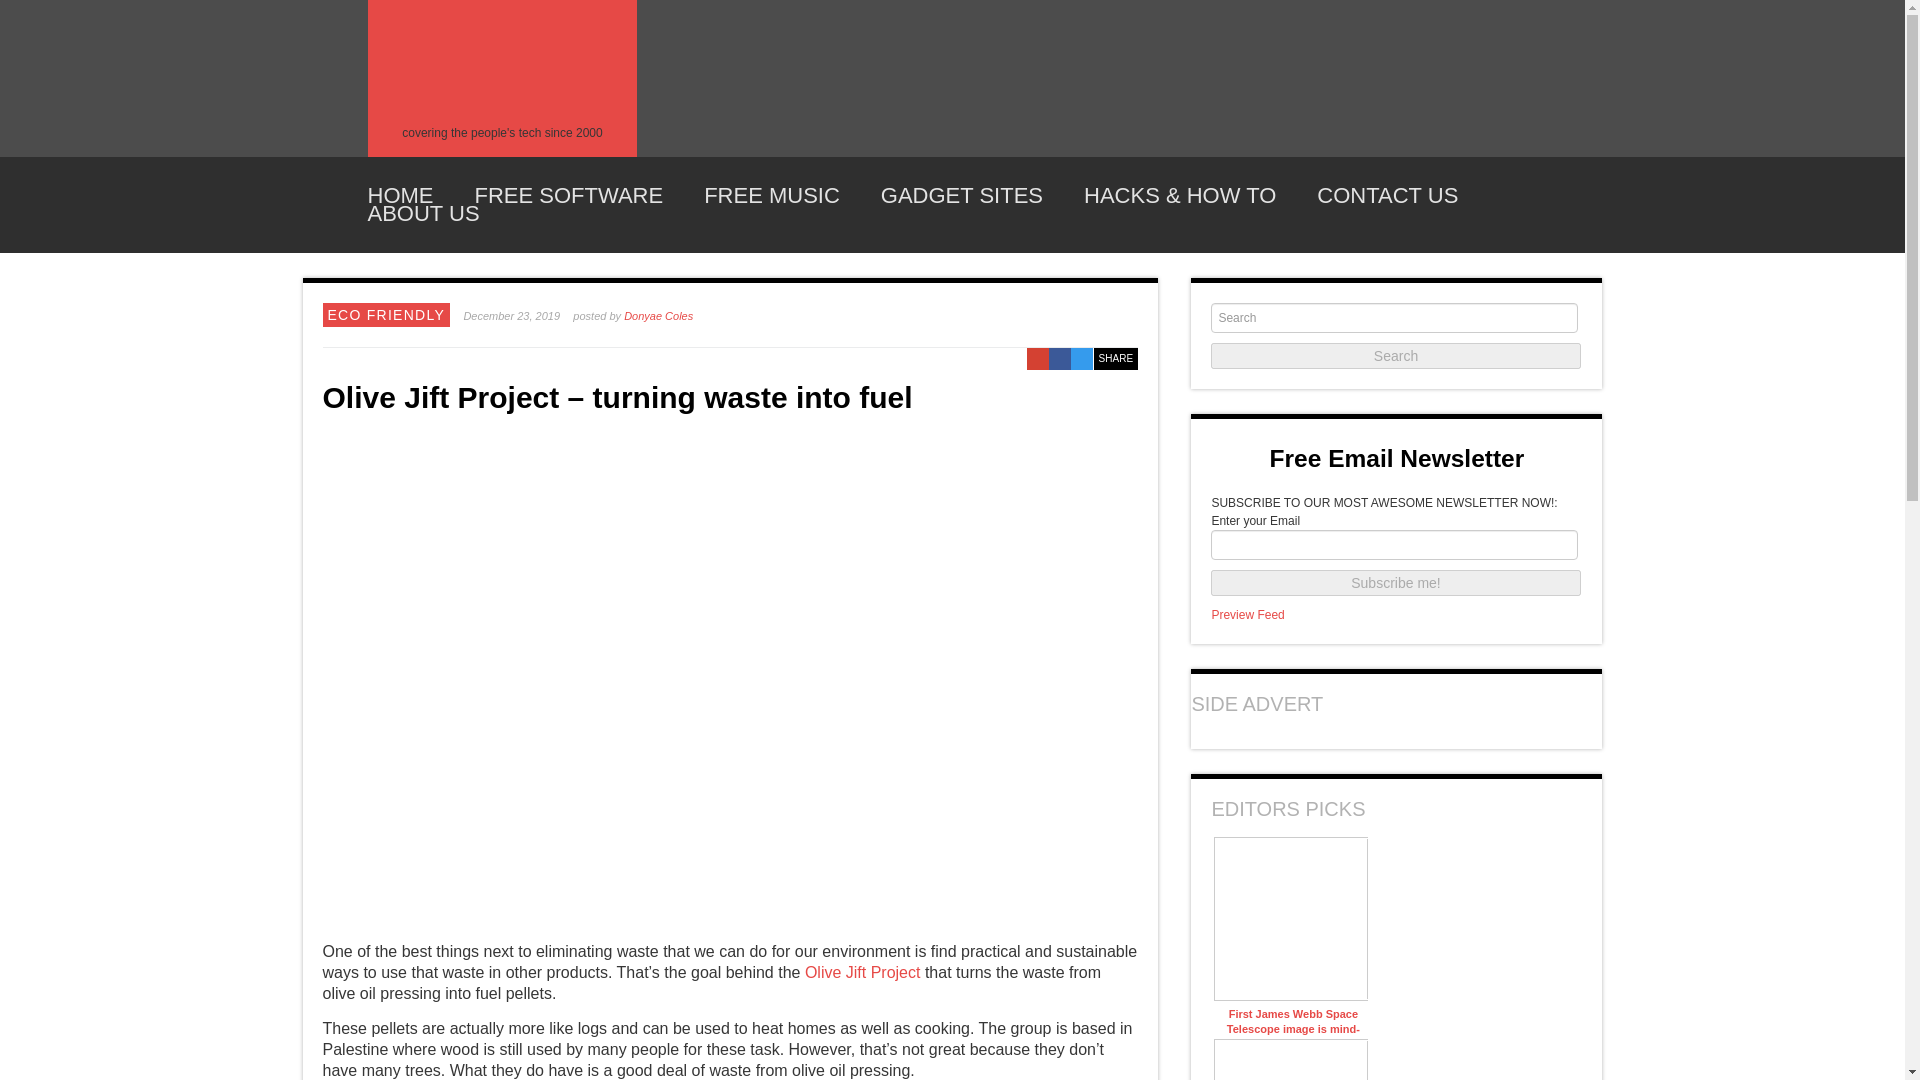 The image size is (1920, 1080). What do you see at coordinates (424, 214) in the screenshot?
I see `ABOUT US` at bounding box center [424, 214].